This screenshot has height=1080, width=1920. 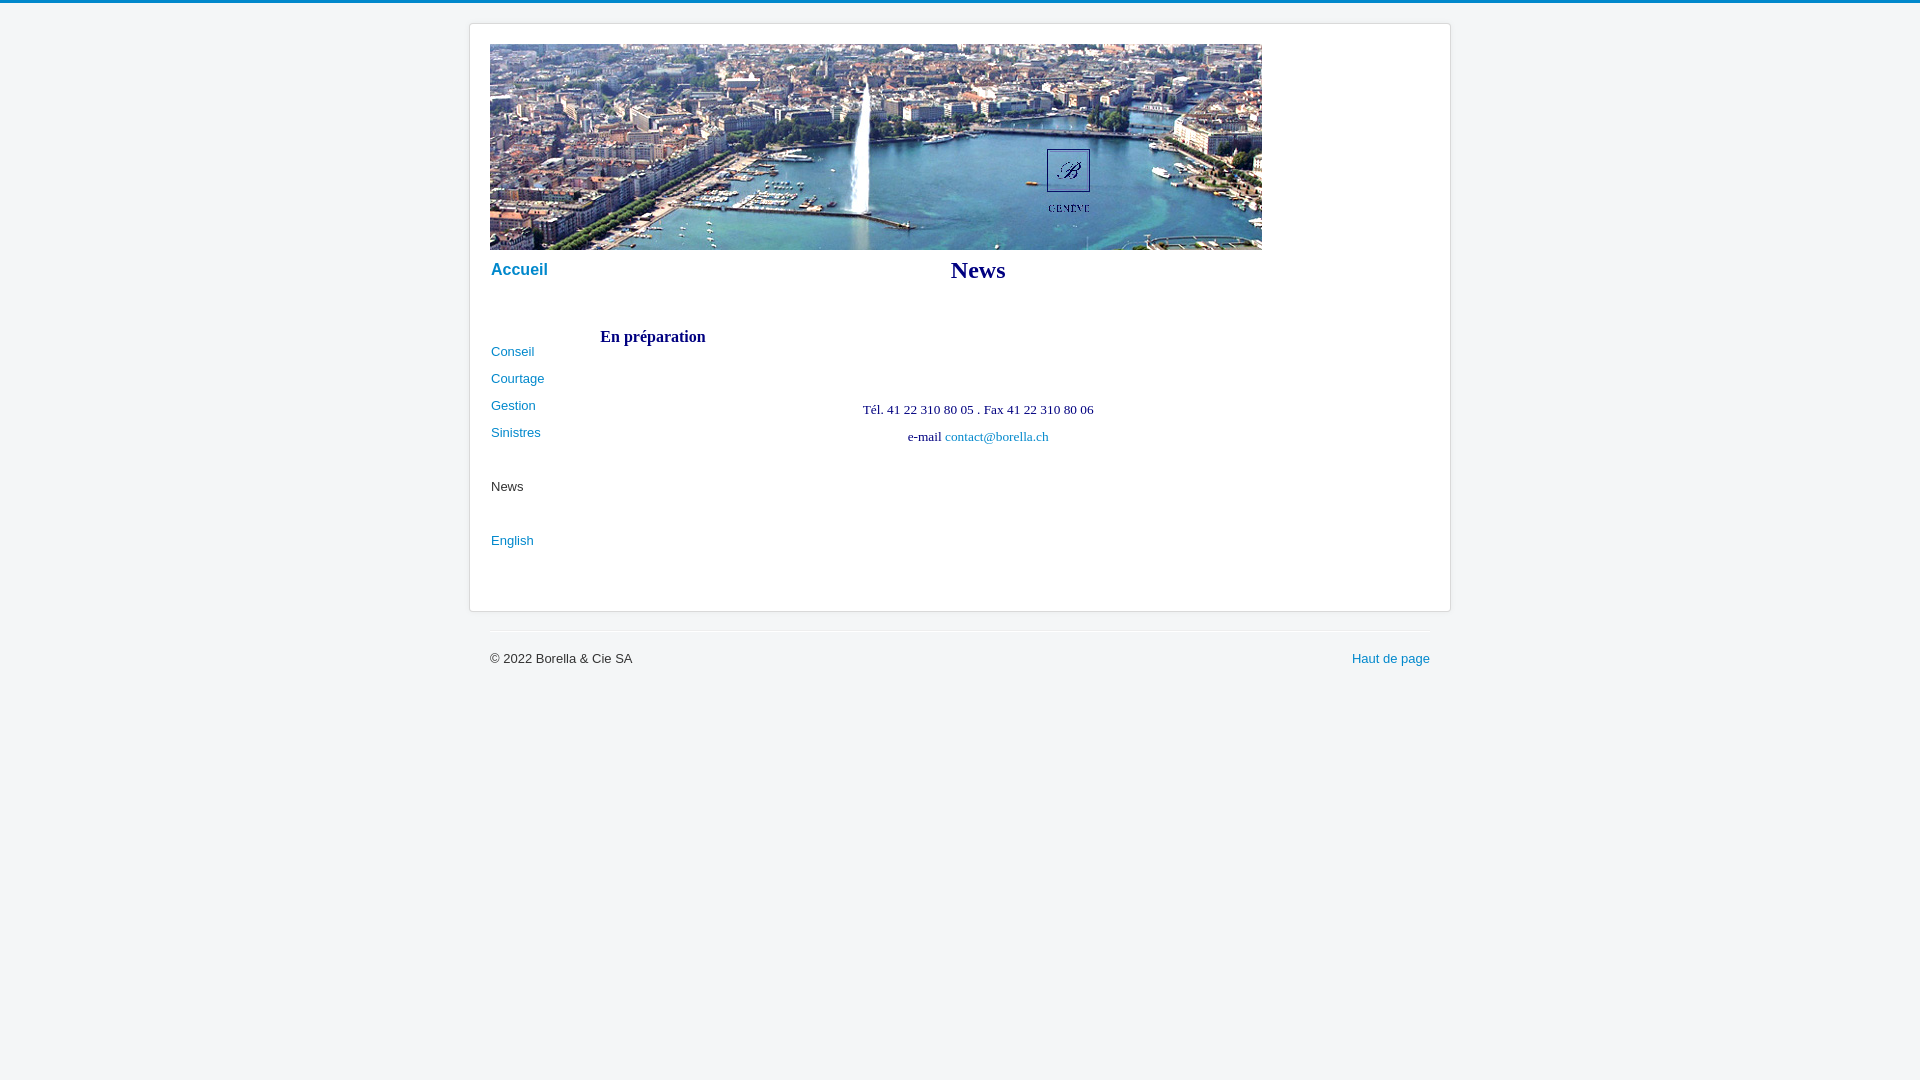 I want to click on English, so click(x=512, y=540).